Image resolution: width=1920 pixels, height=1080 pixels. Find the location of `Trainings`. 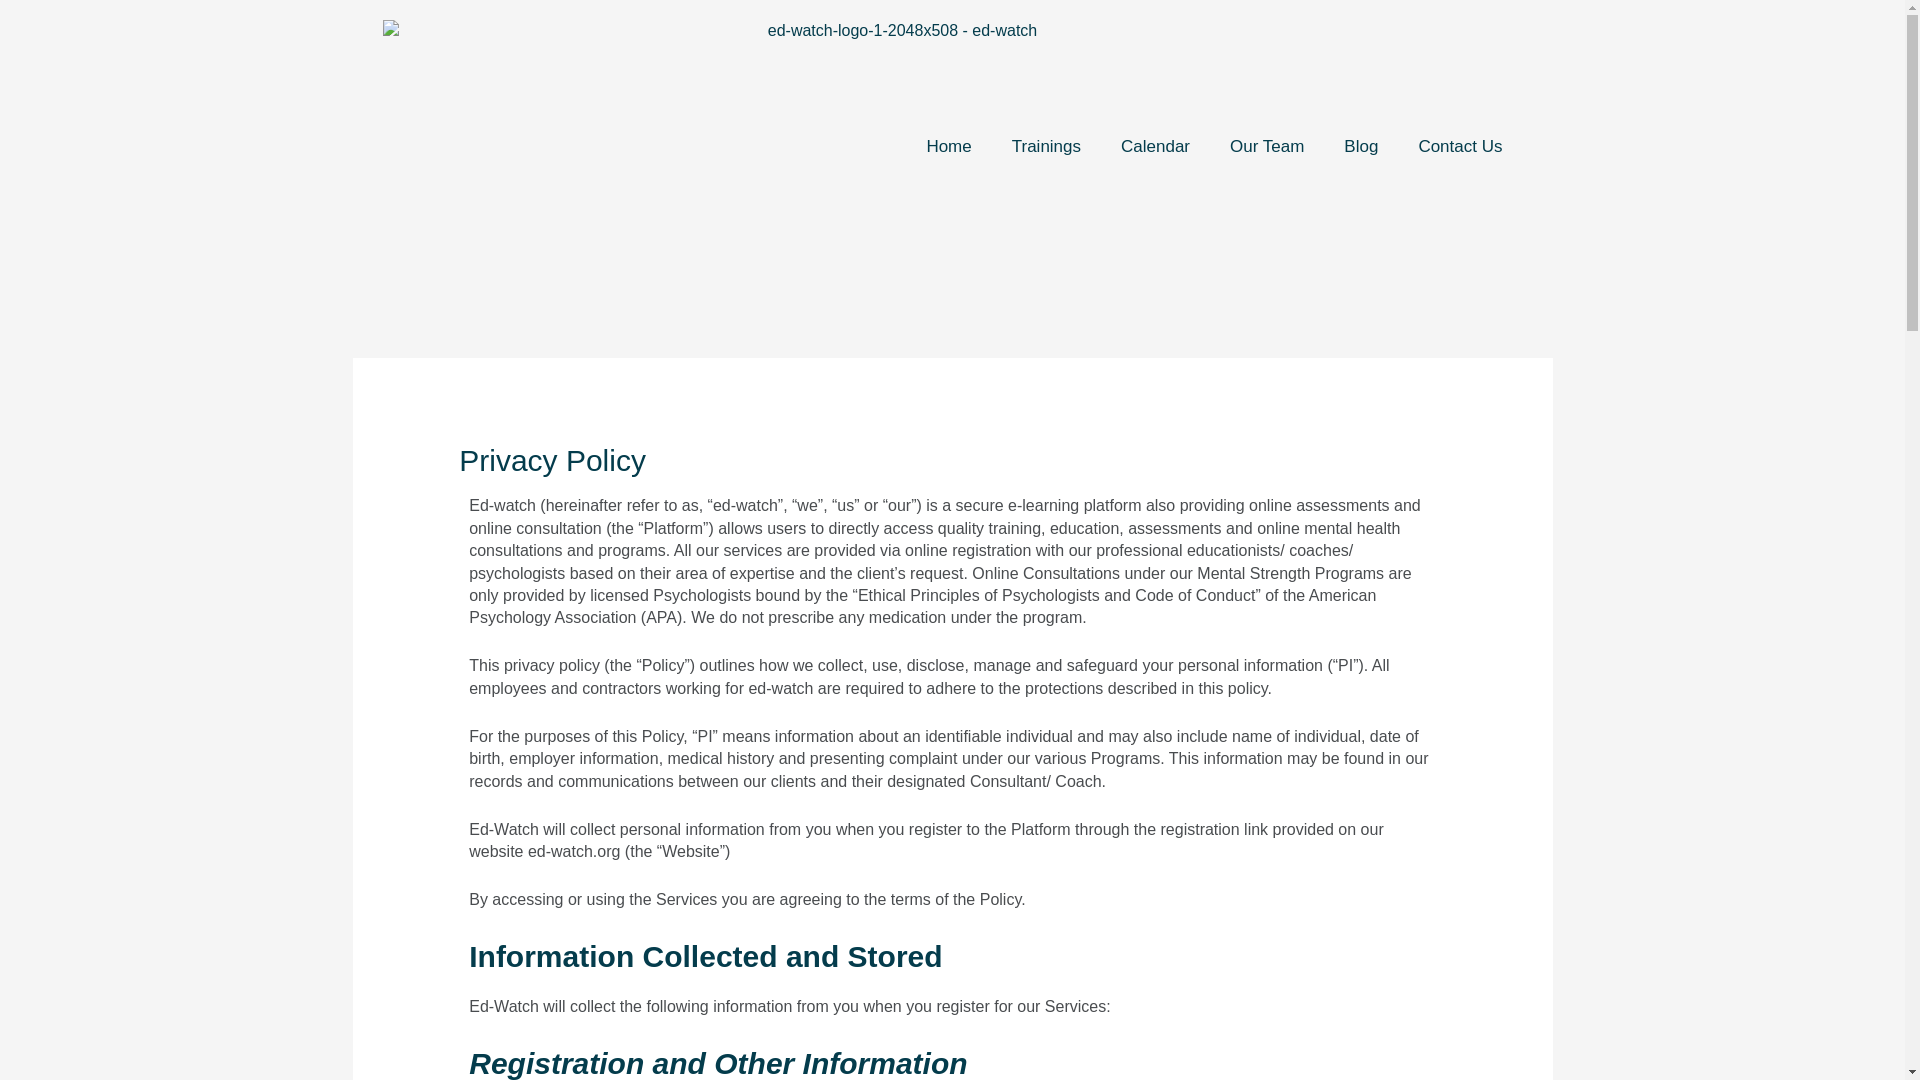

Trainings is located at coordinates (1046, 146).